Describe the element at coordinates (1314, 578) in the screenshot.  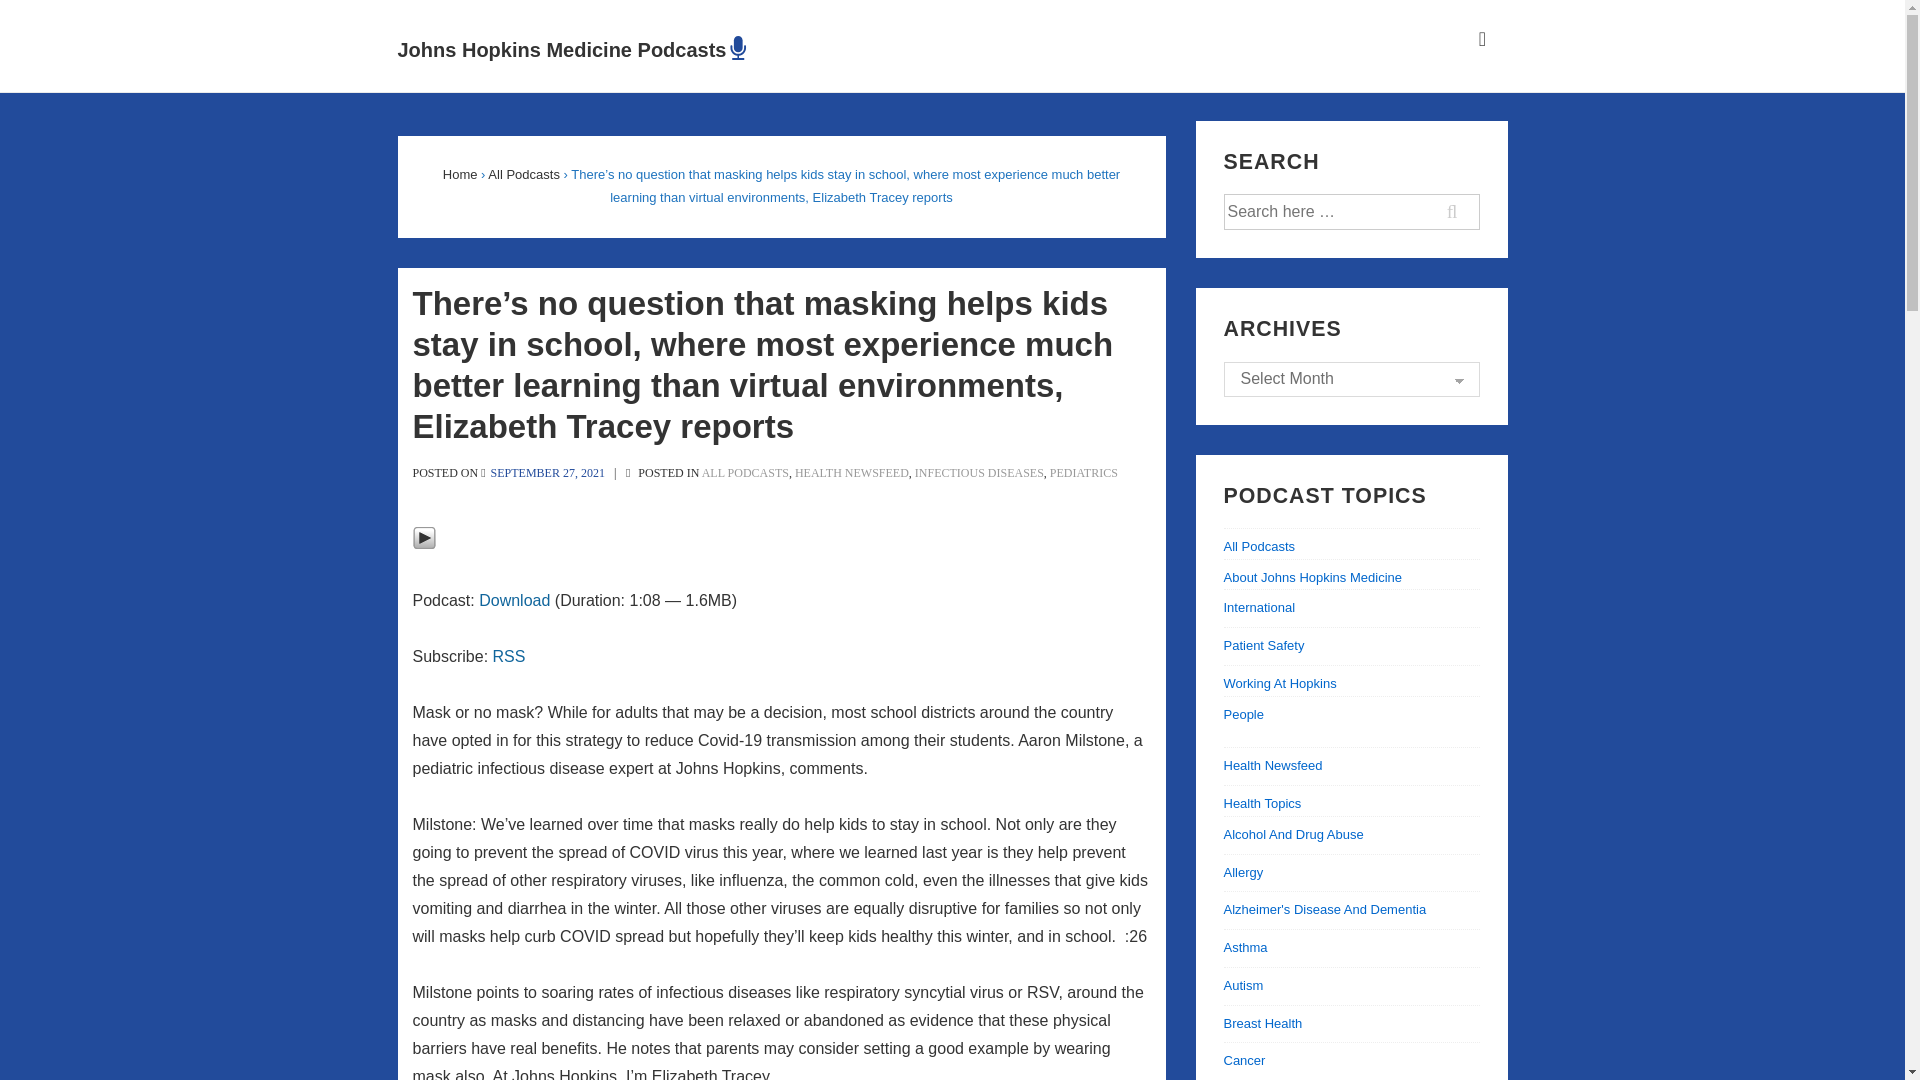
I see `About Johns Hopkins Medicine` at that location.